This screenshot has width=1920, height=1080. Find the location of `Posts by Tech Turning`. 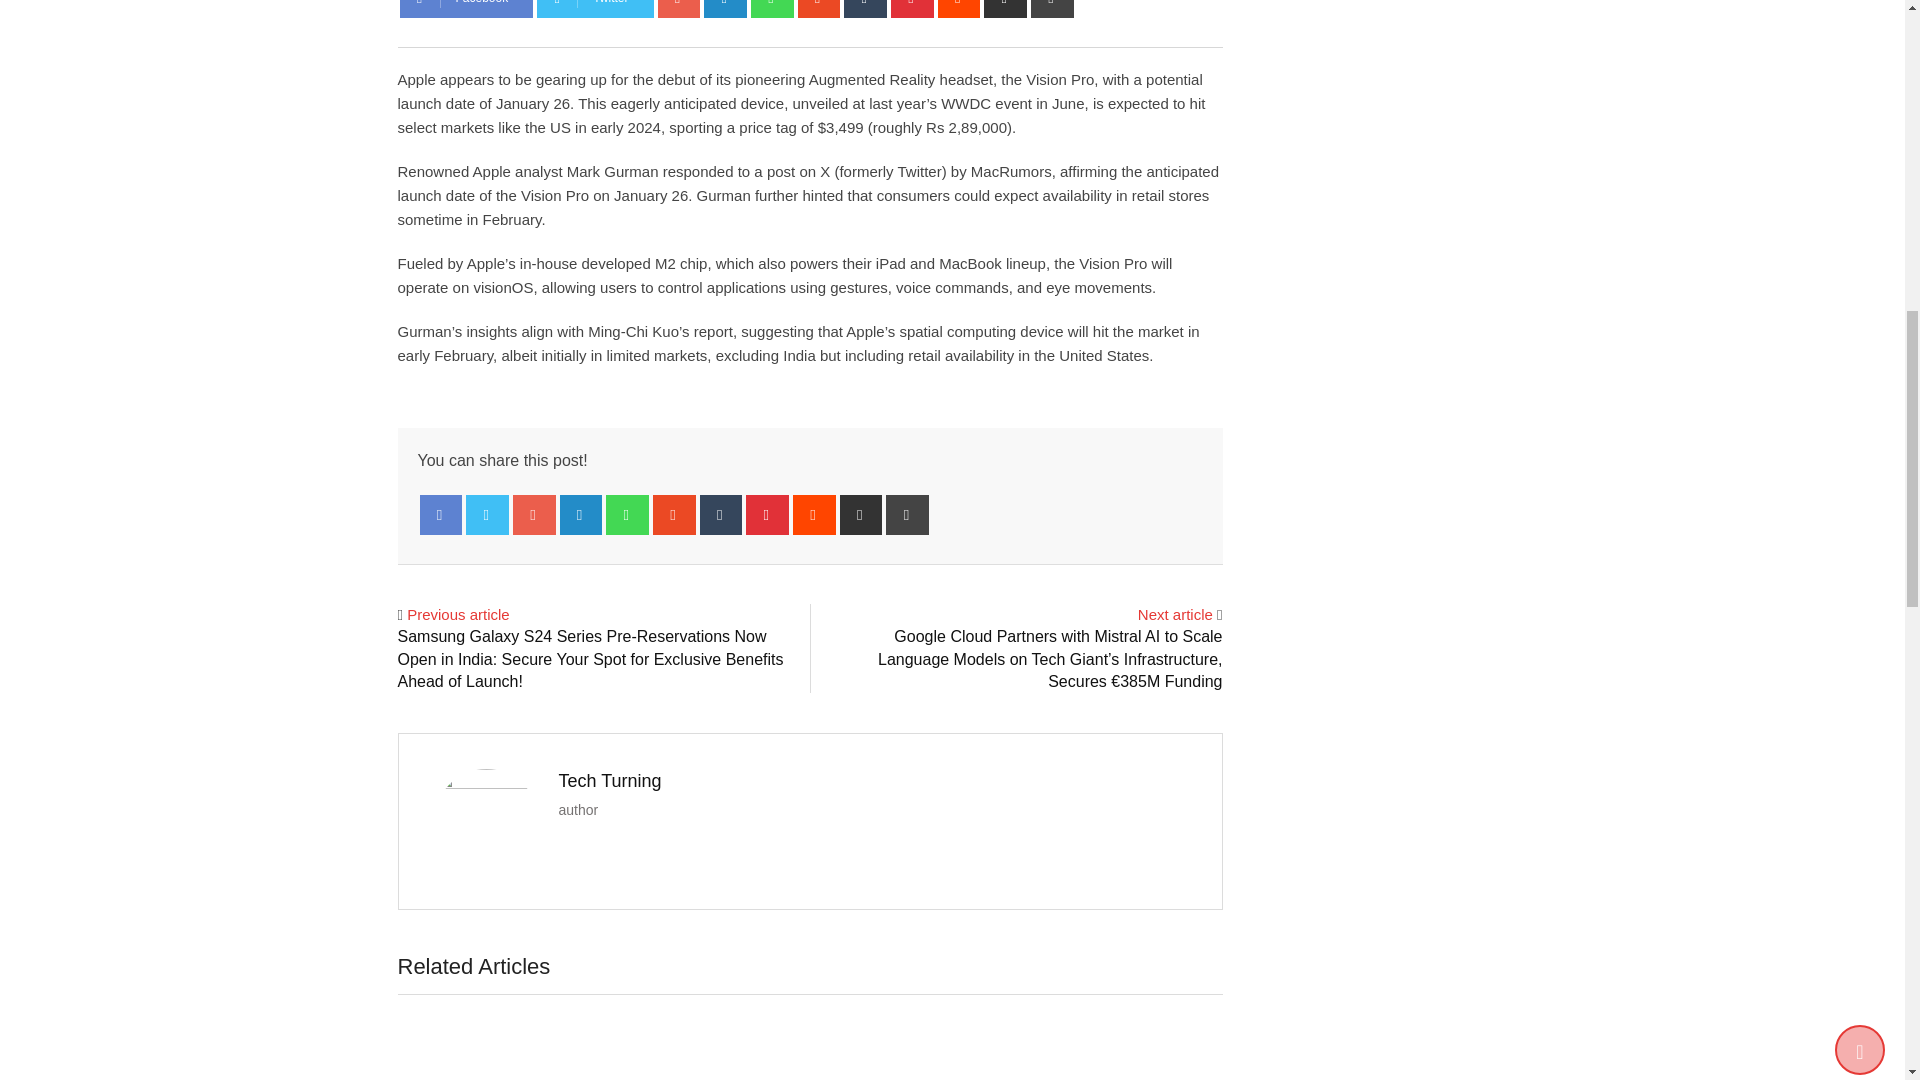

Posts by Tech Turning is located at coordinates (609, 780).